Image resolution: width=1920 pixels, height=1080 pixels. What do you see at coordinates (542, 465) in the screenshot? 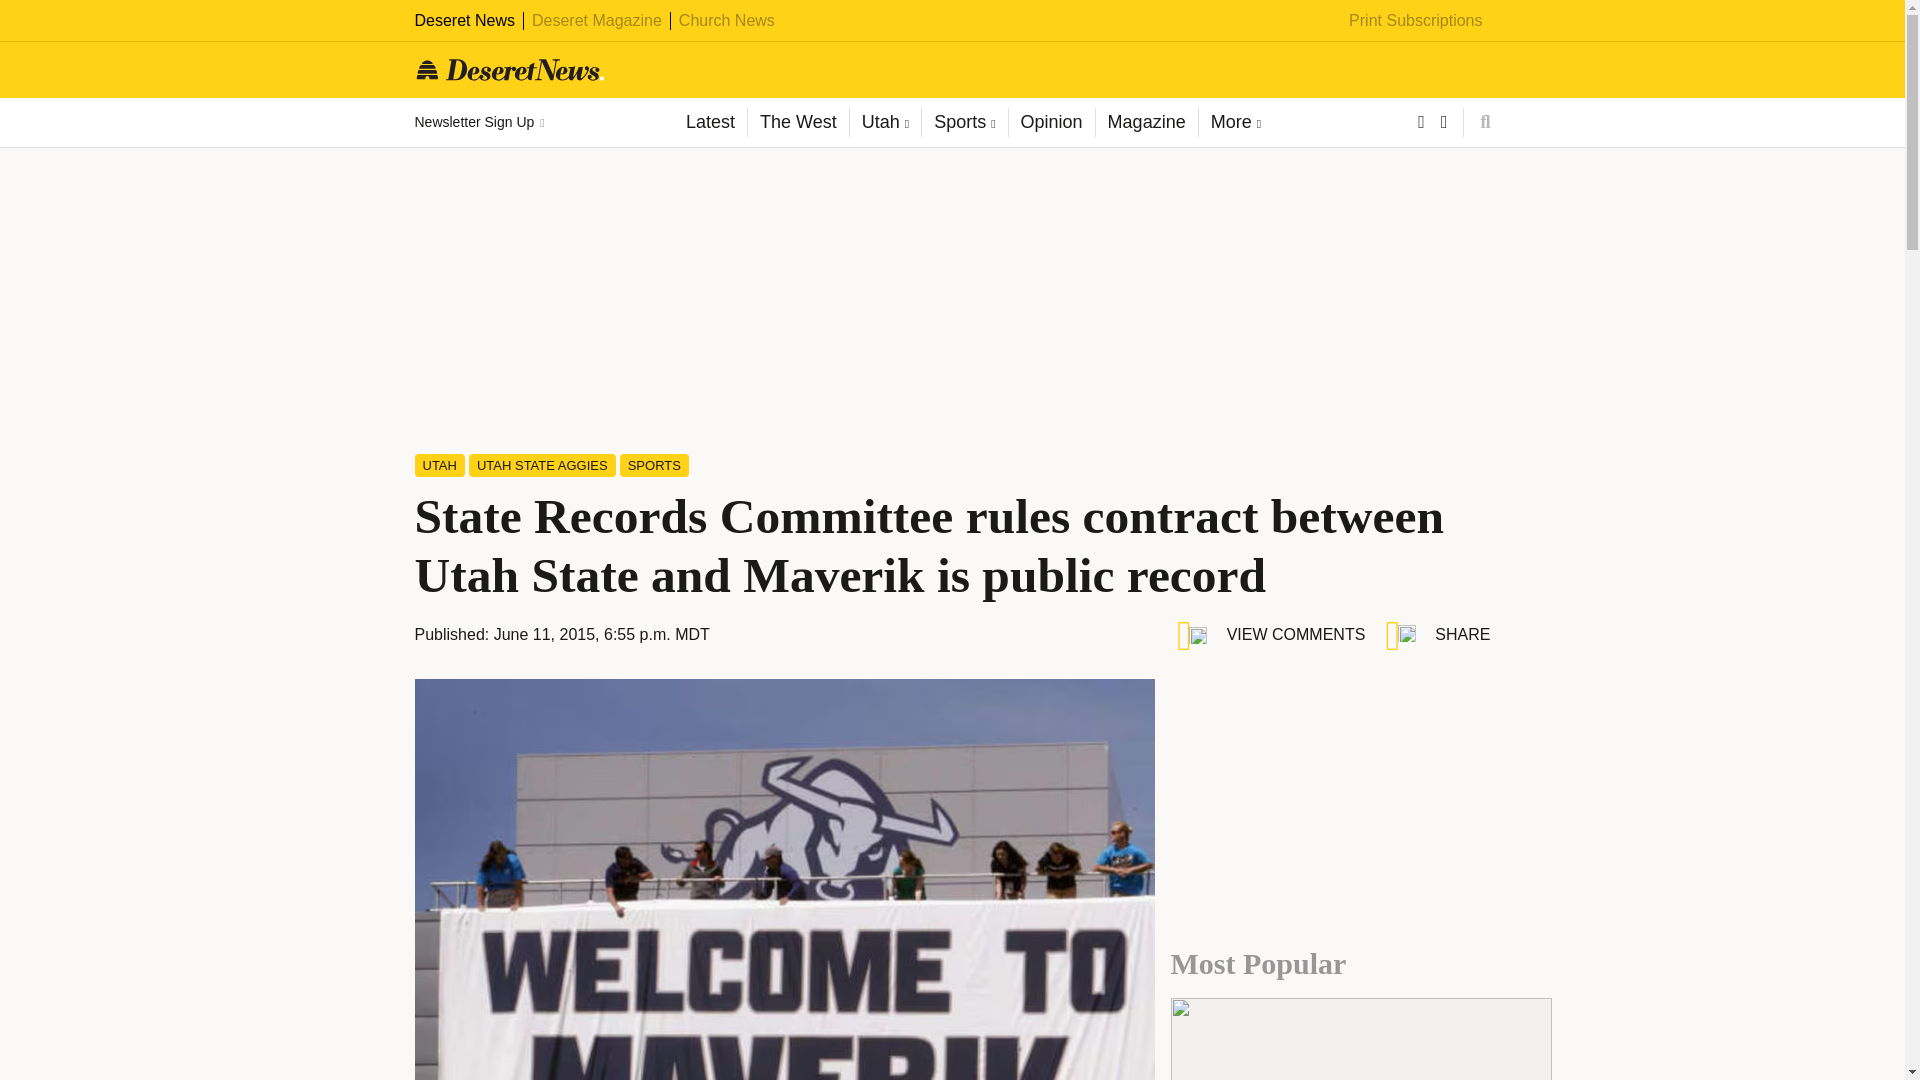
I see `UTAH STATE AGGIES` at bounding box center [542, 465].